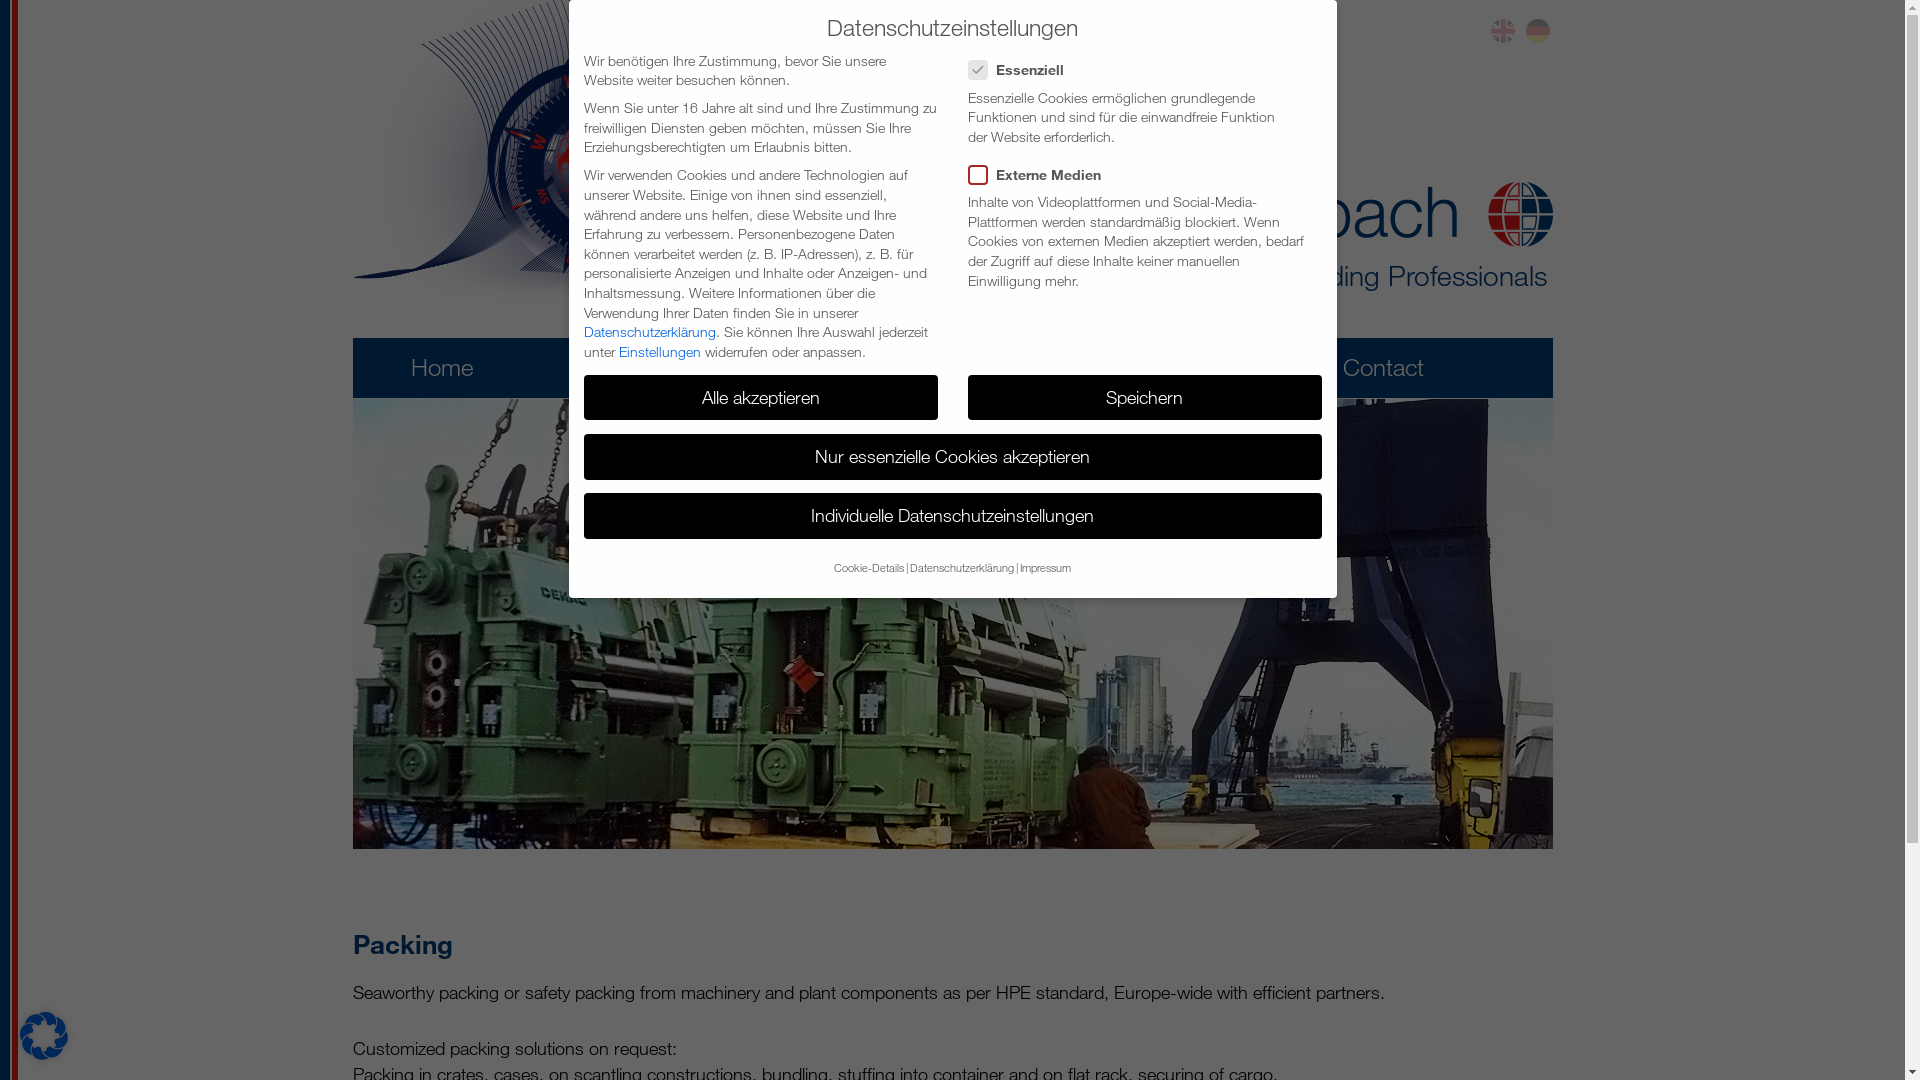 This screenshot has height=1080, width=1920. What do you see at coordinates (1200, 366) in the screenshot?
I see `FAQ` at bounding box center [1200, 366].